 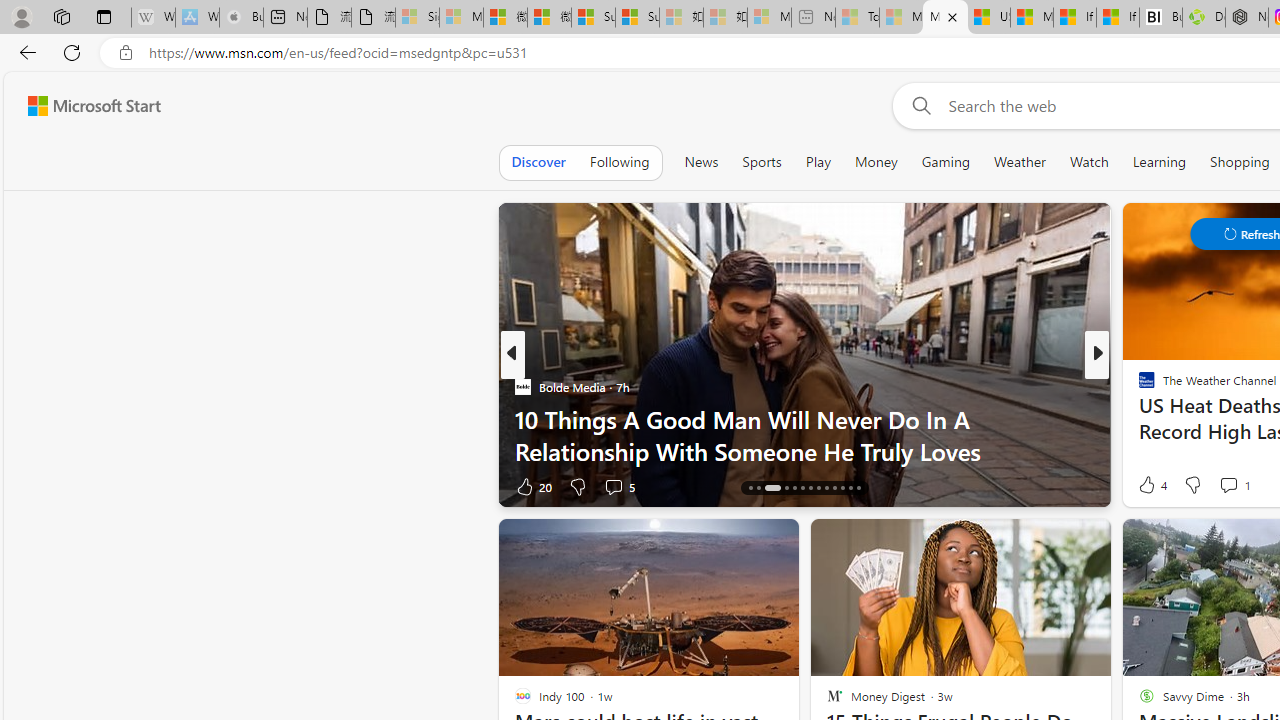 What do you see at coordinates (1151, 484) in the screenshot?
I see `4 Like` at bounding box center [1151, 484].